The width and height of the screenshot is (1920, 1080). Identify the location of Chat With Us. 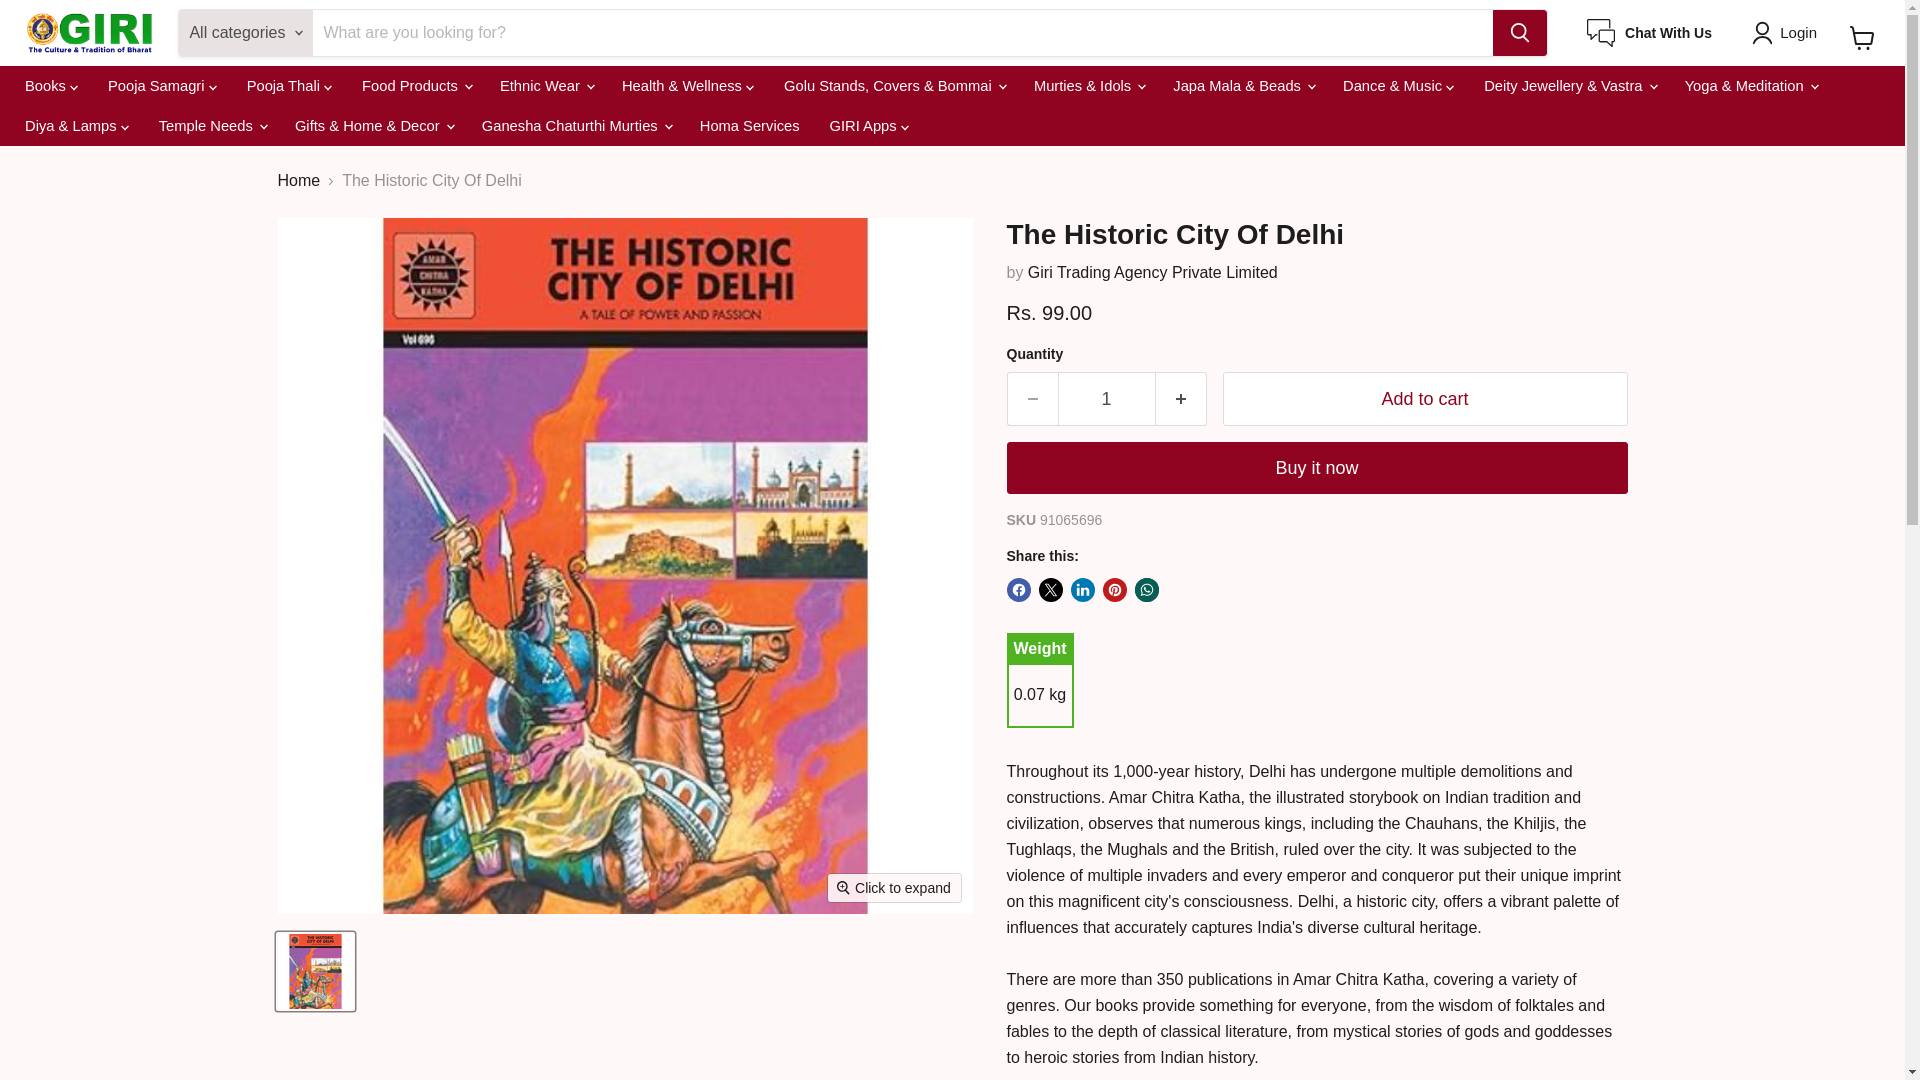
(1650, 33).